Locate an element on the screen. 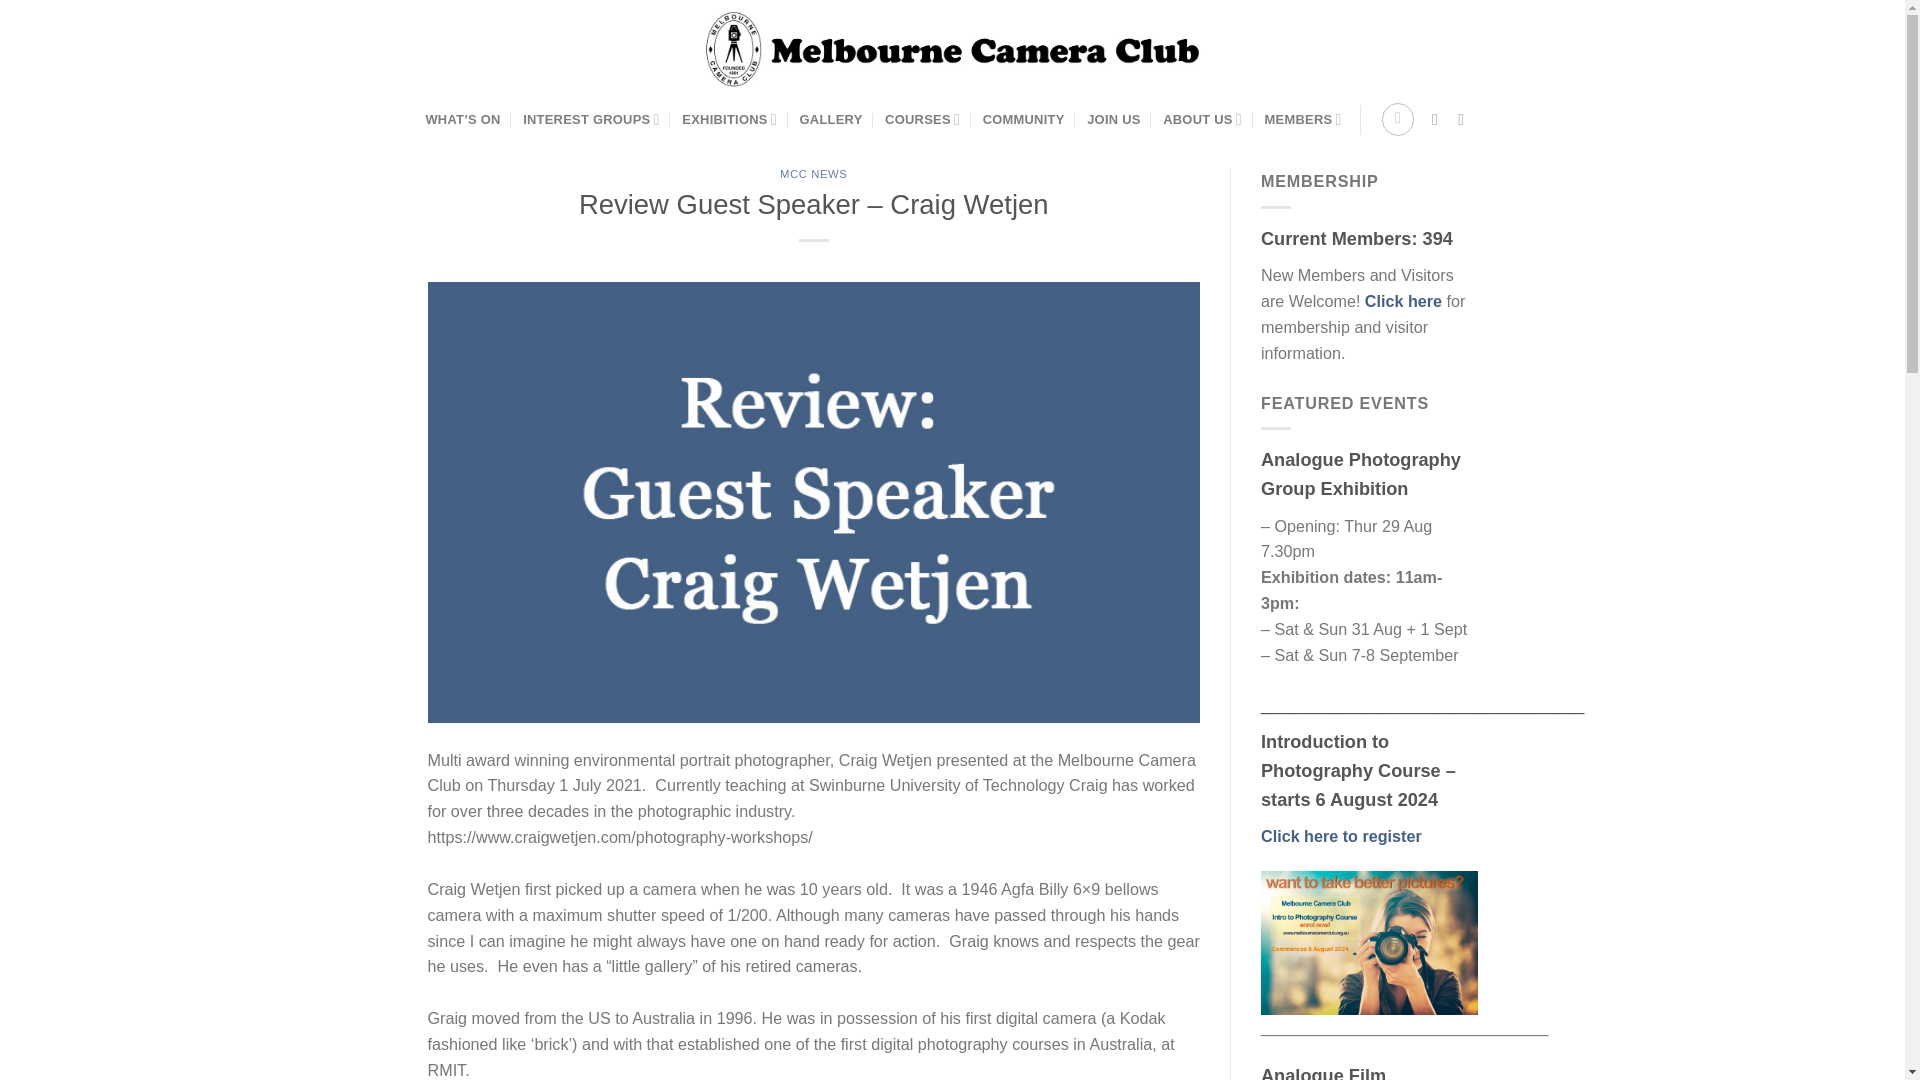 The image size is (1920, 1080). INTEREST GROUPS is located at coordinates (591, 120).